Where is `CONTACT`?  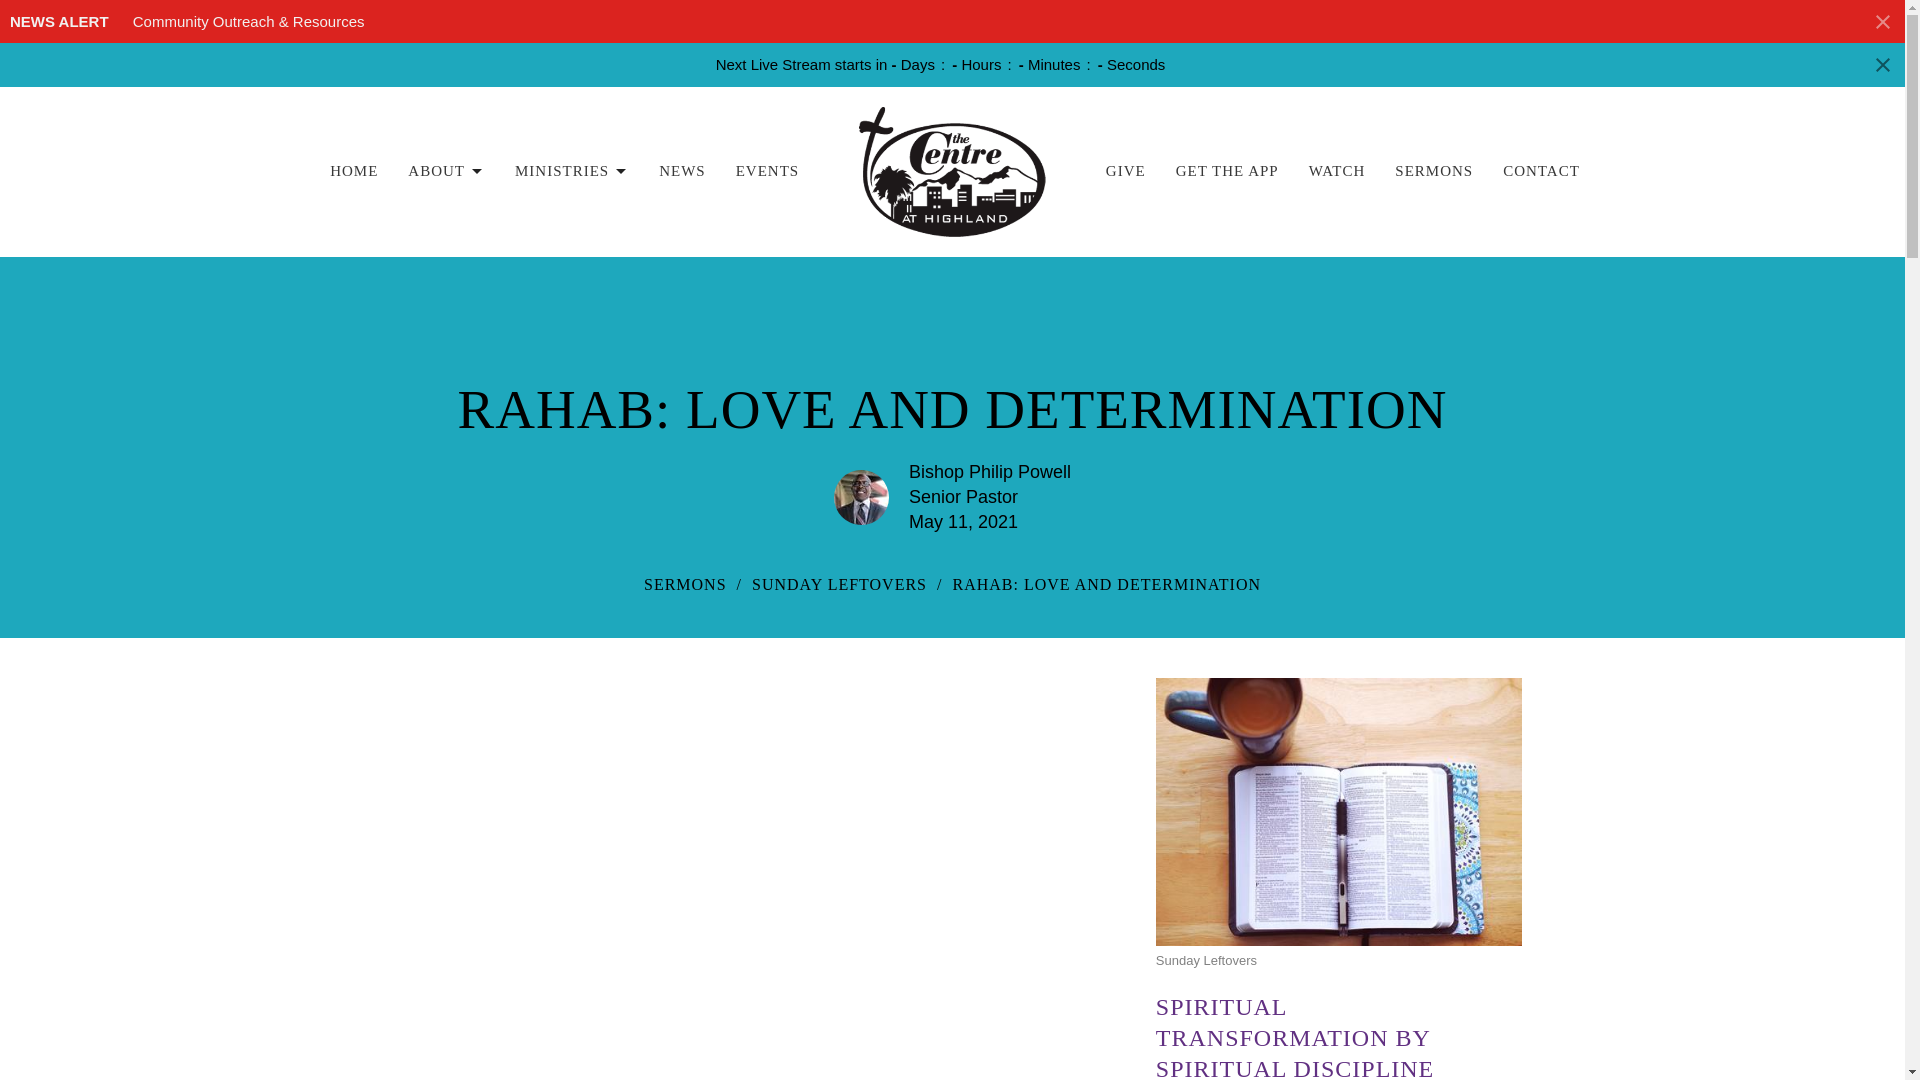
CONTACT is located at coordinates (1542, 171).